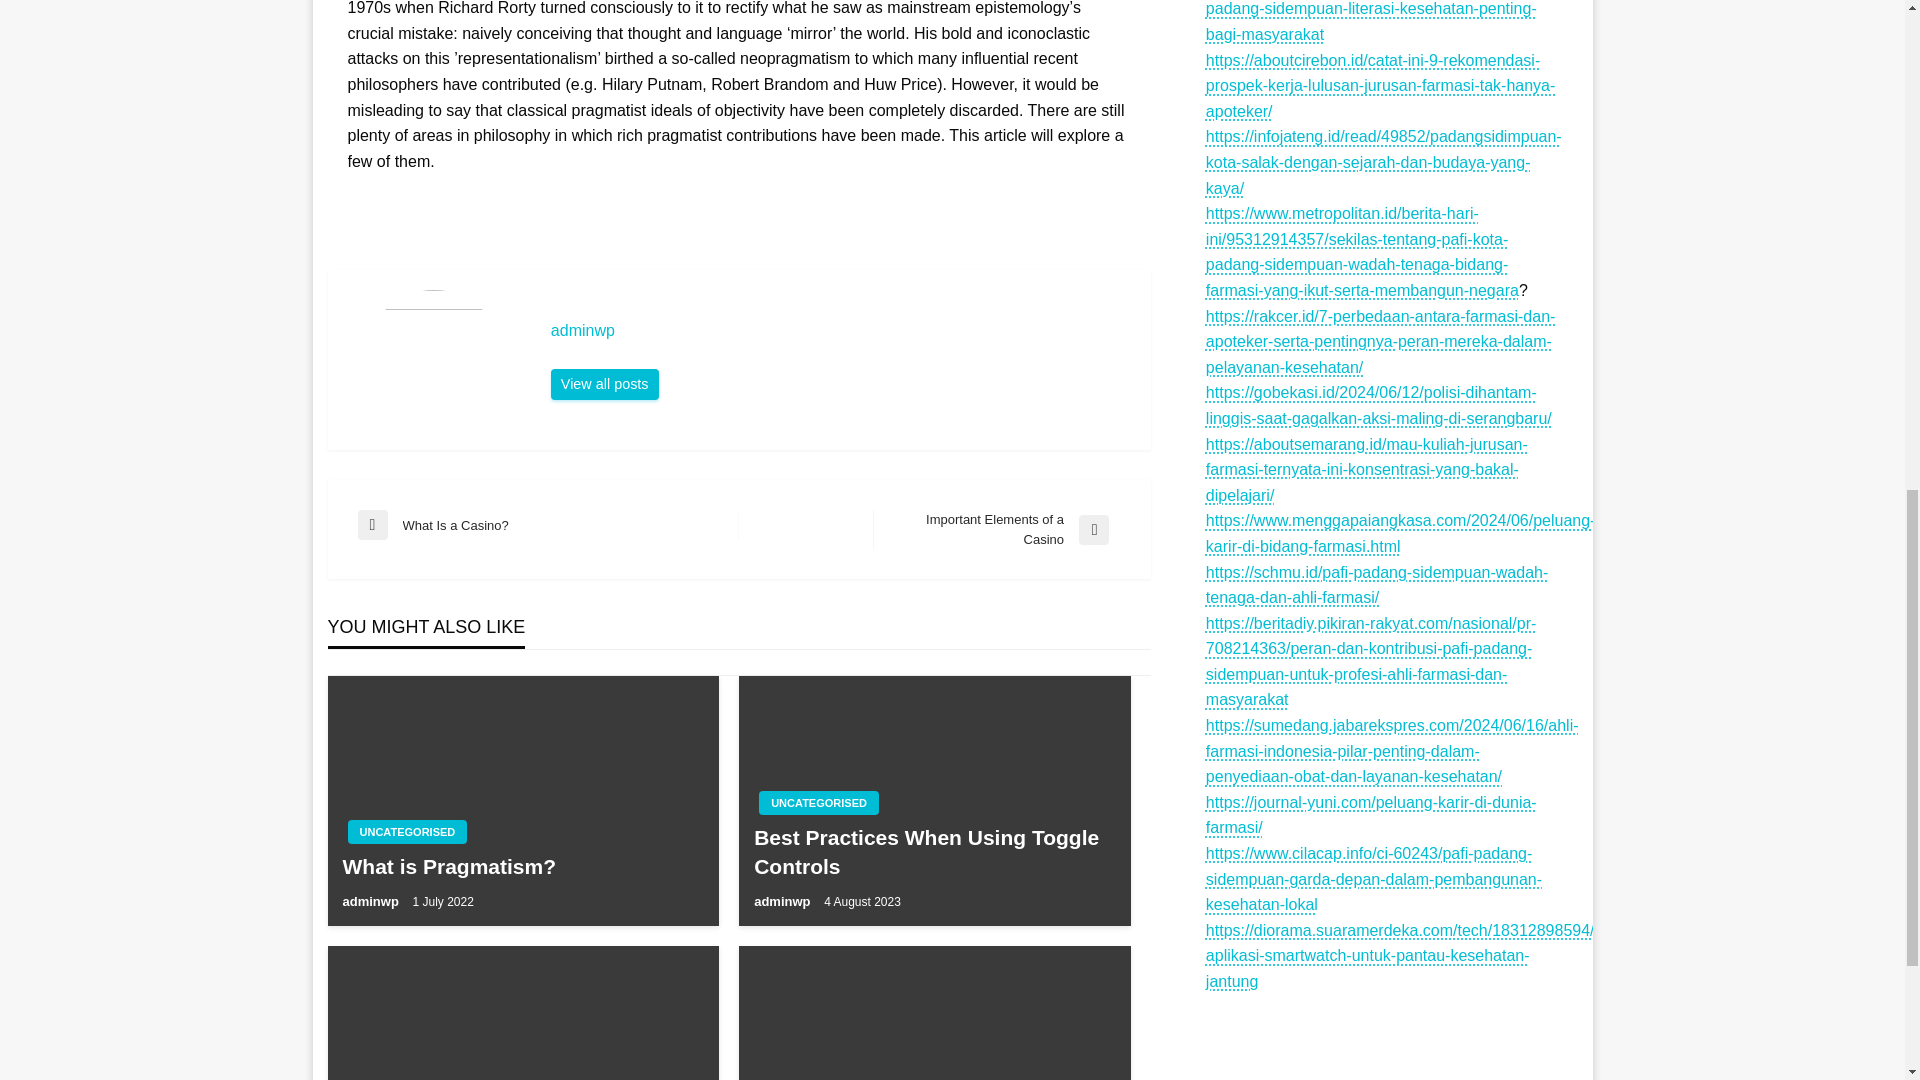  I want to click on View all posts, so click(784, 902).